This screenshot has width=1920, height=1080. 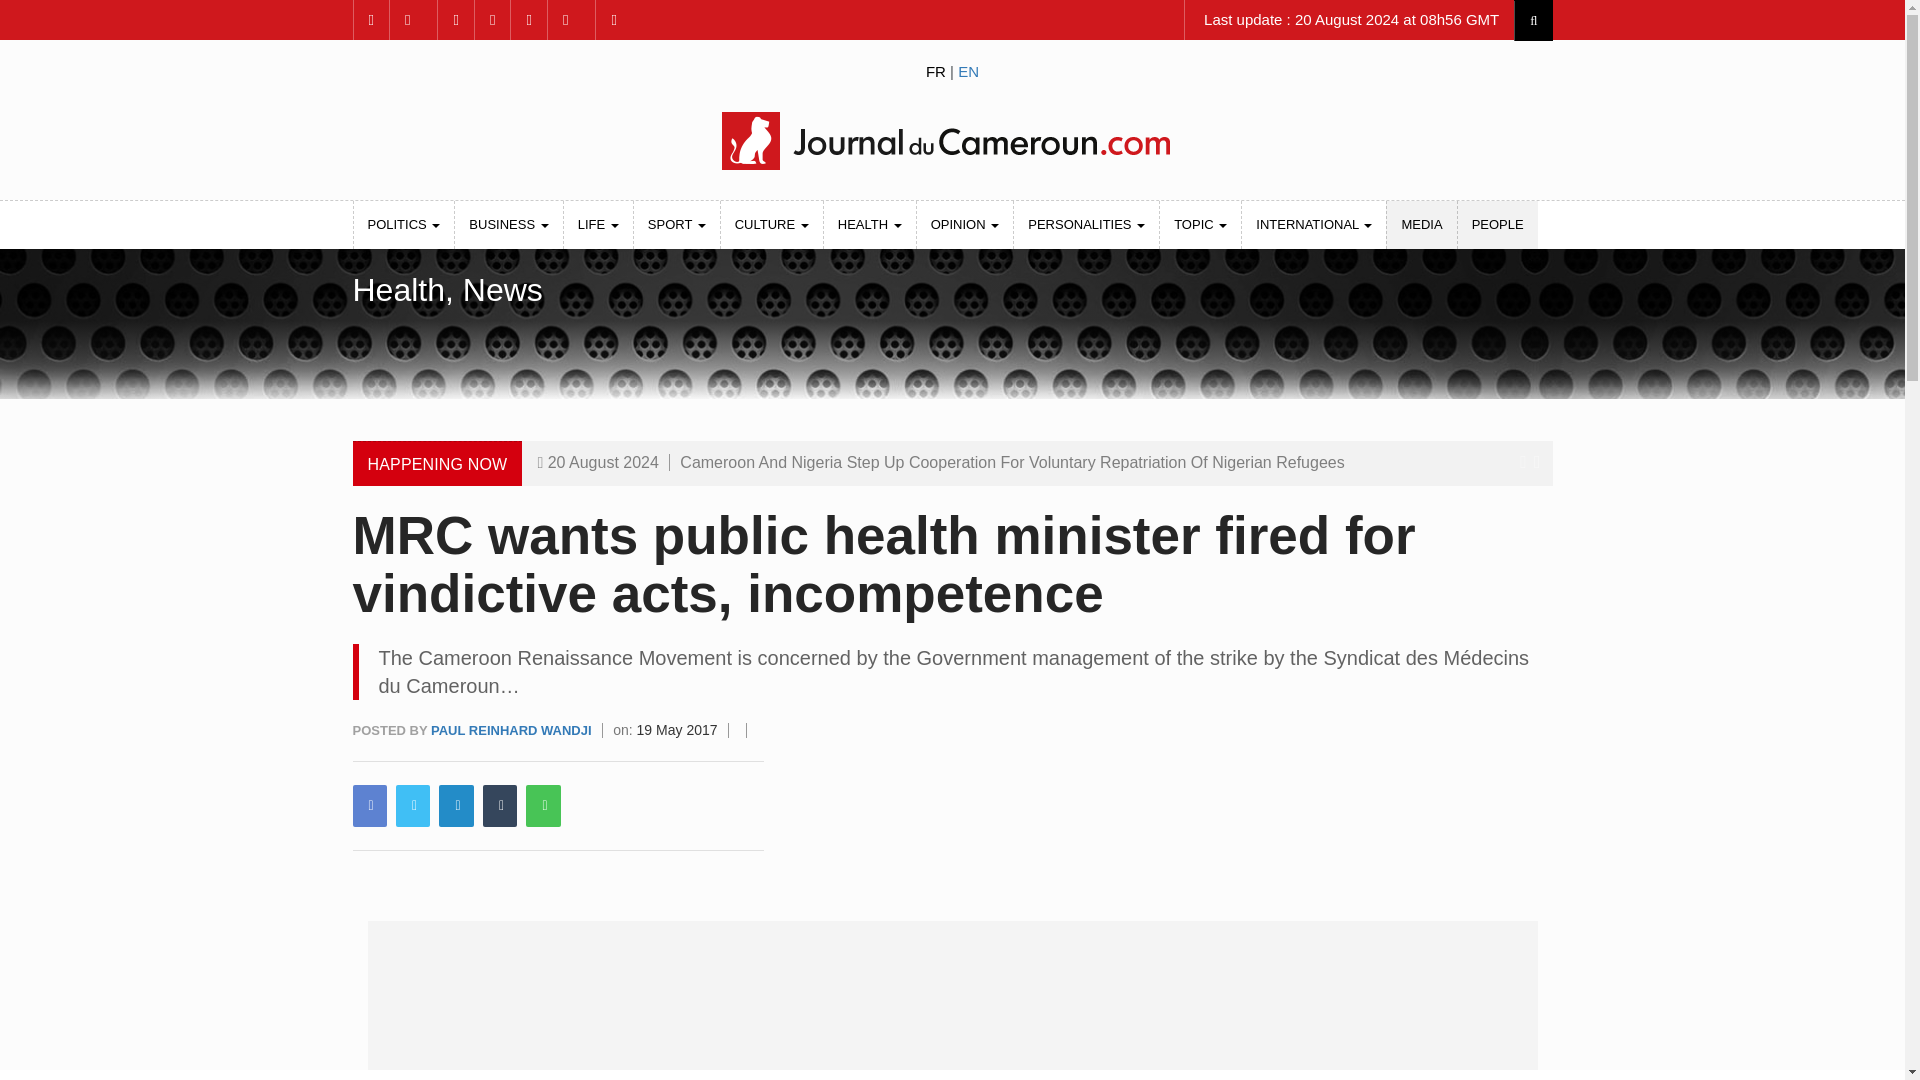 I want to click on POLITICS, so click(x=404, y=224).